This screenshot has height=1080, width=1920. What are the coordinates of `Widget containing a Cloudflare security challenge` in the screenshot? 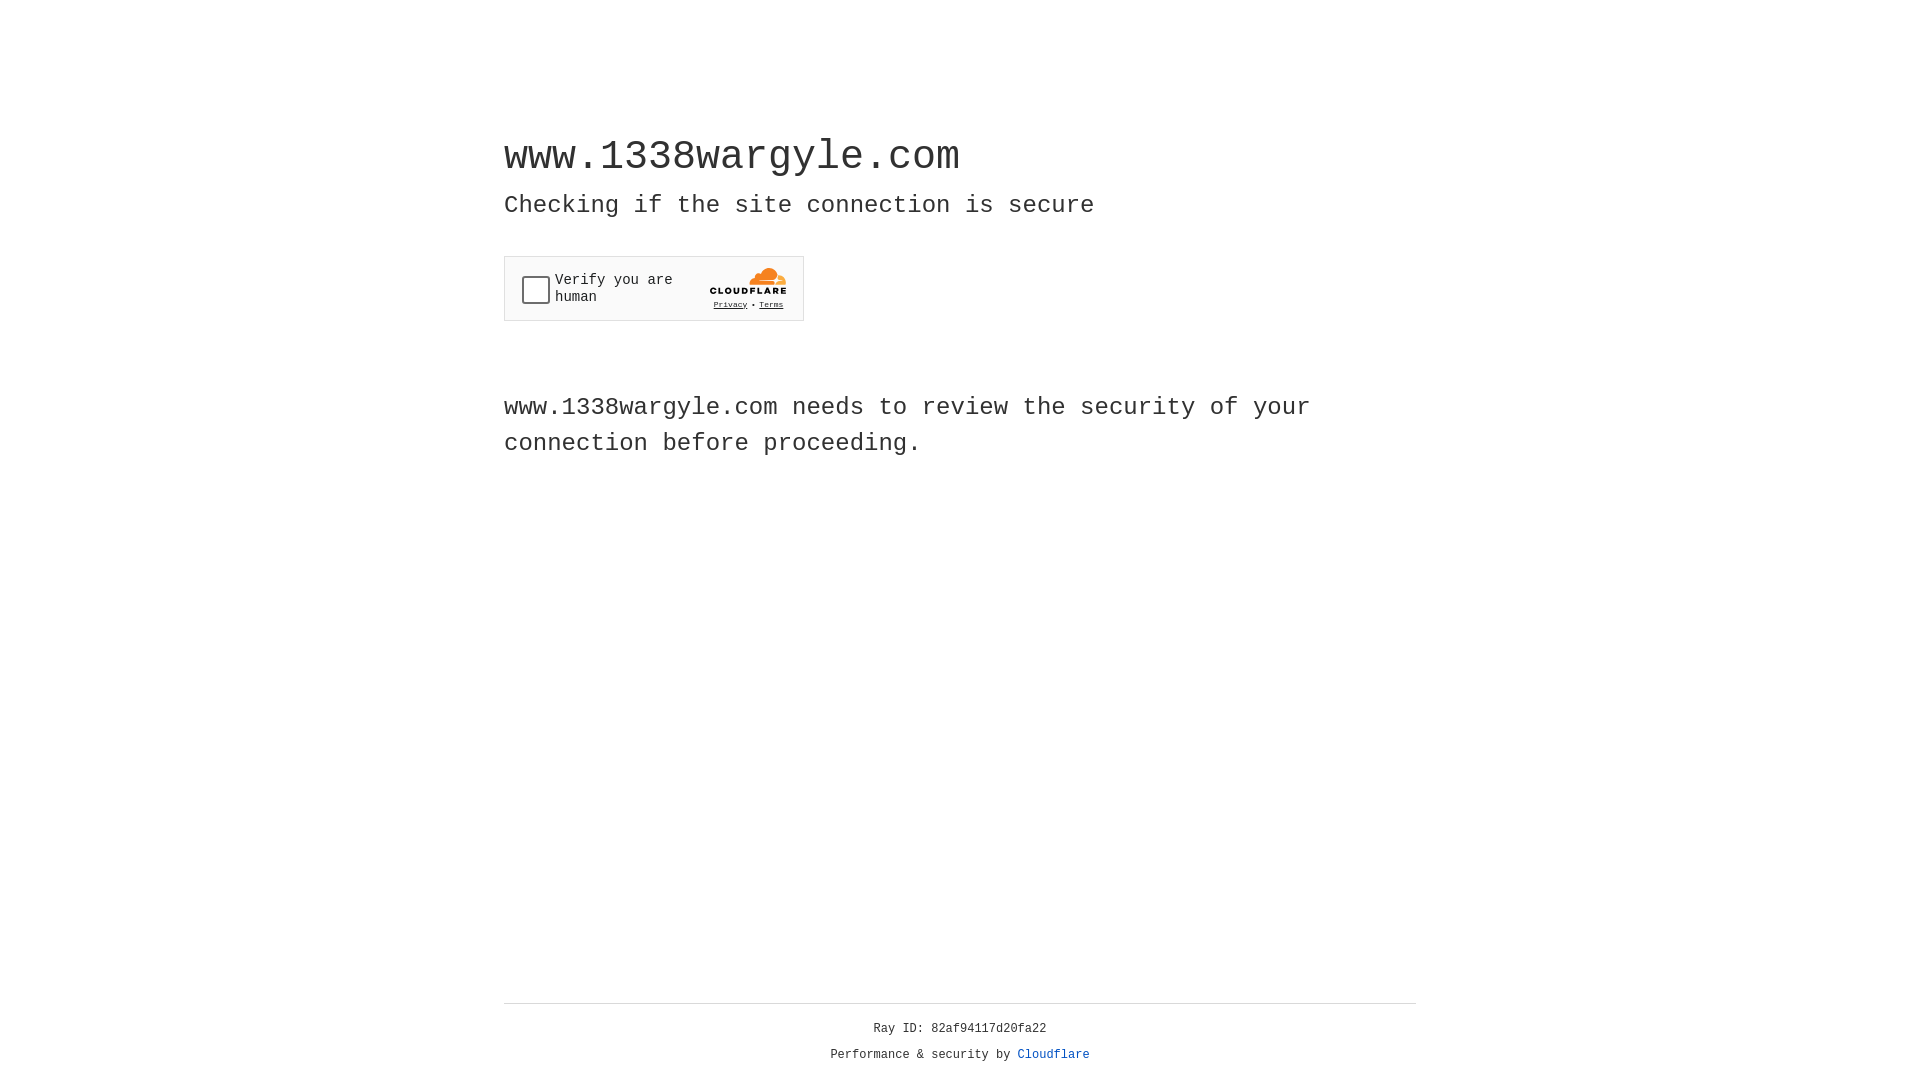 It's located at (654, 288).